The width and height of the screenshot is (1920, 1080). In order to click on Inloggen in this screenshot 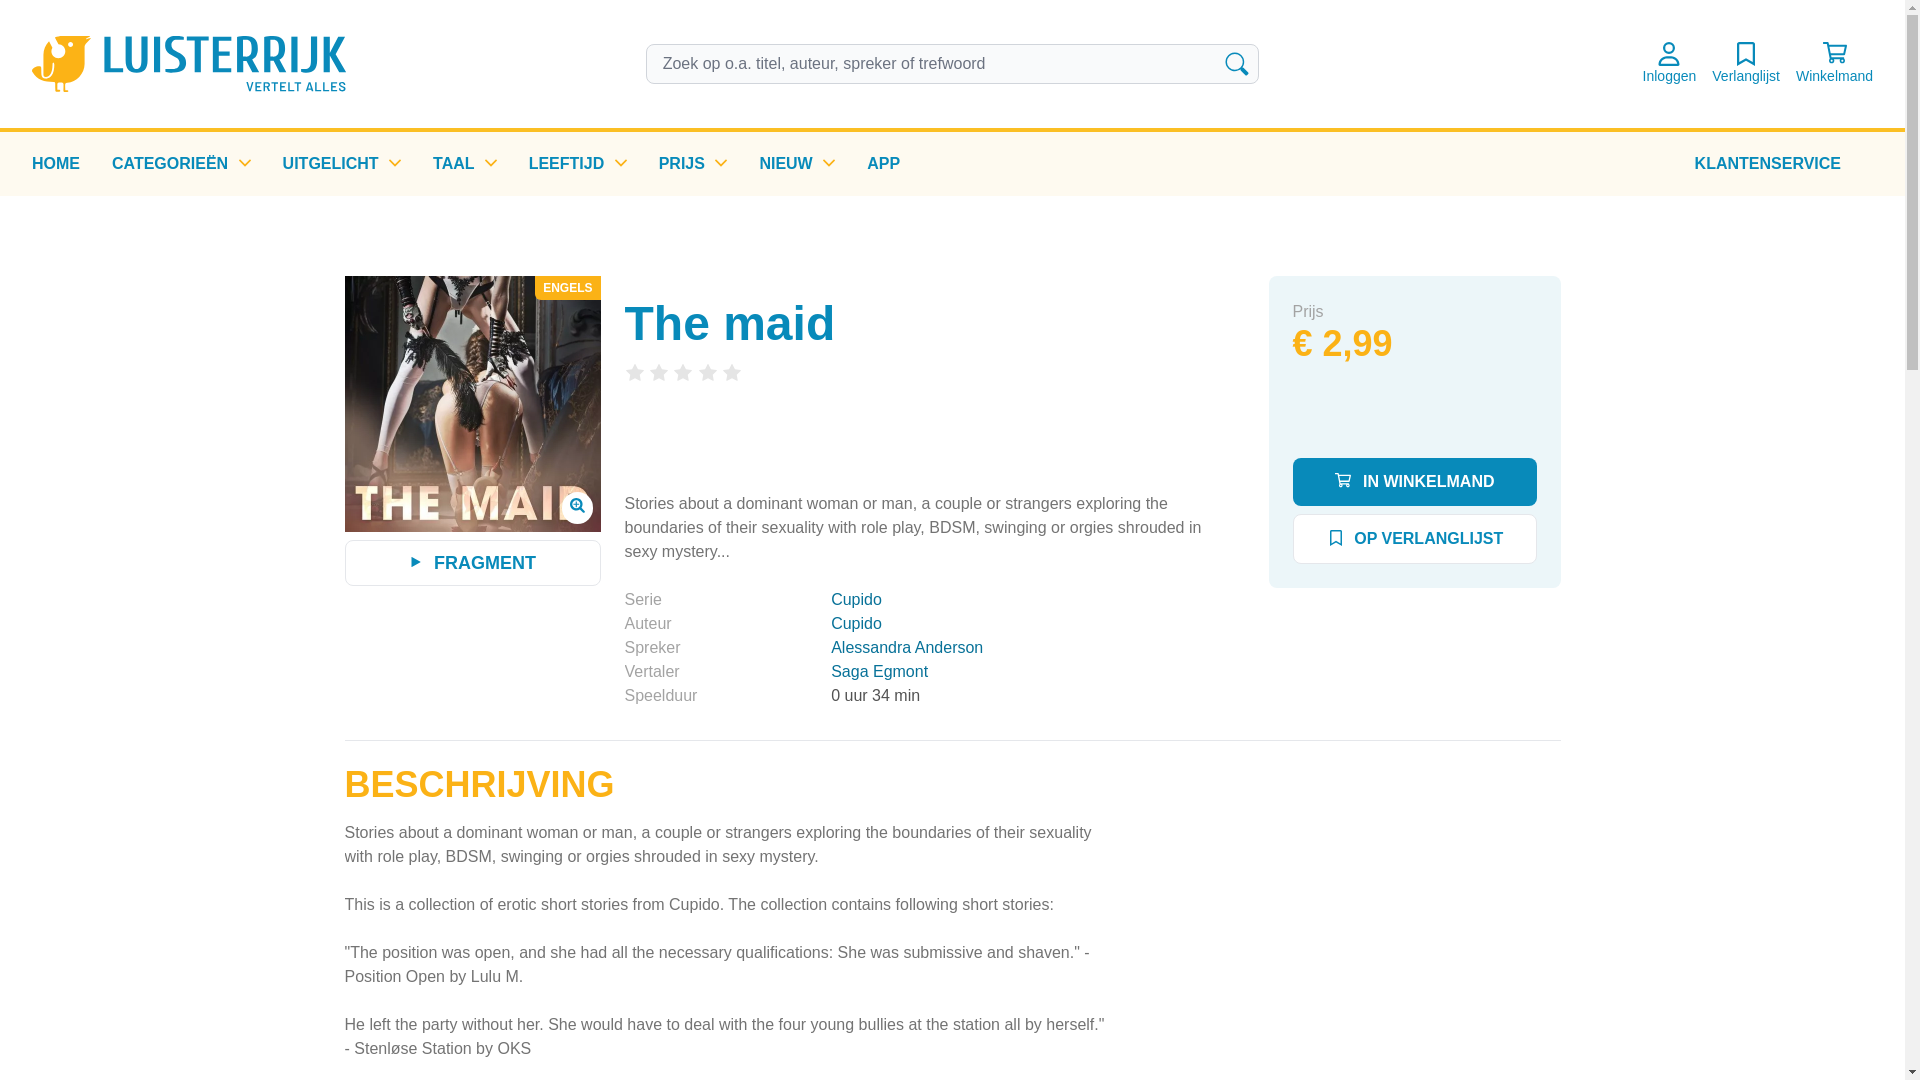, I will do `click(1670, 64)`.